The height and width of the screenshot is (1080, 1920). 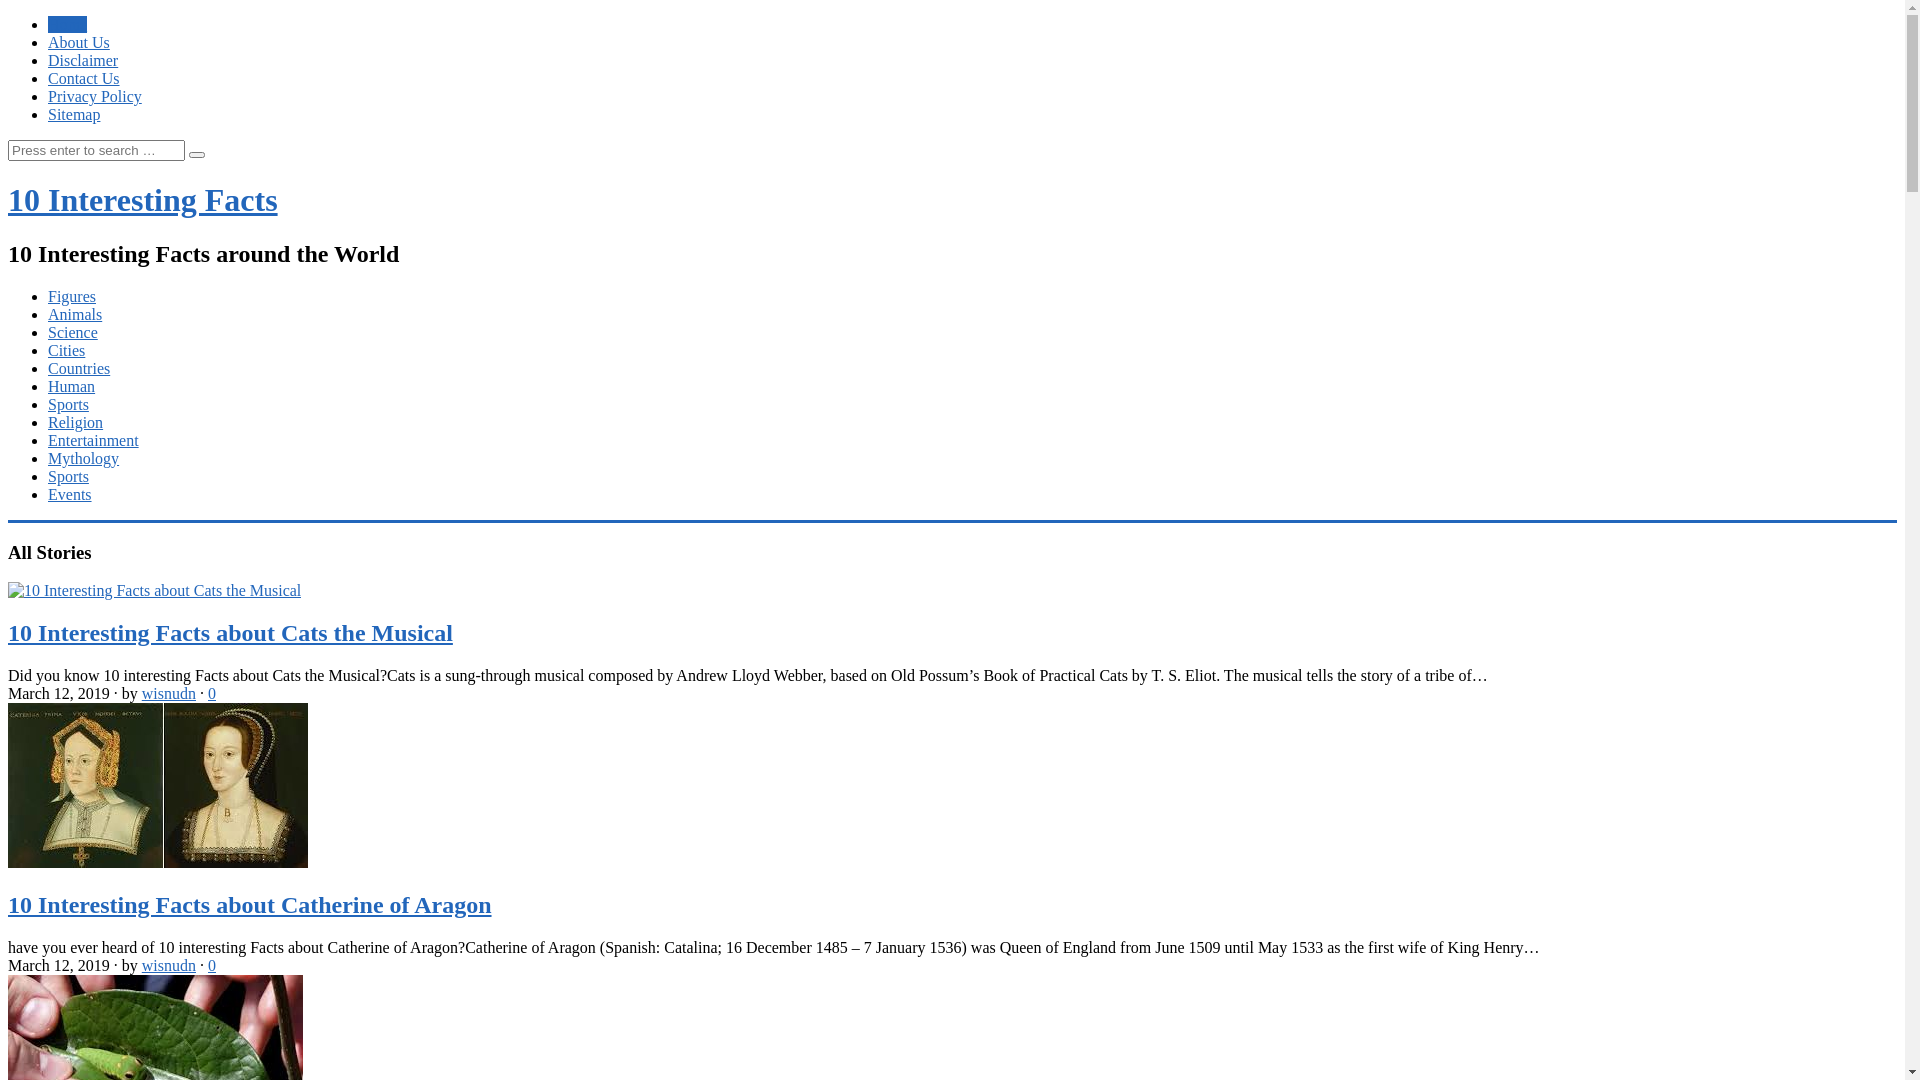 I want to click on Figures, so click(x=72, y=296).